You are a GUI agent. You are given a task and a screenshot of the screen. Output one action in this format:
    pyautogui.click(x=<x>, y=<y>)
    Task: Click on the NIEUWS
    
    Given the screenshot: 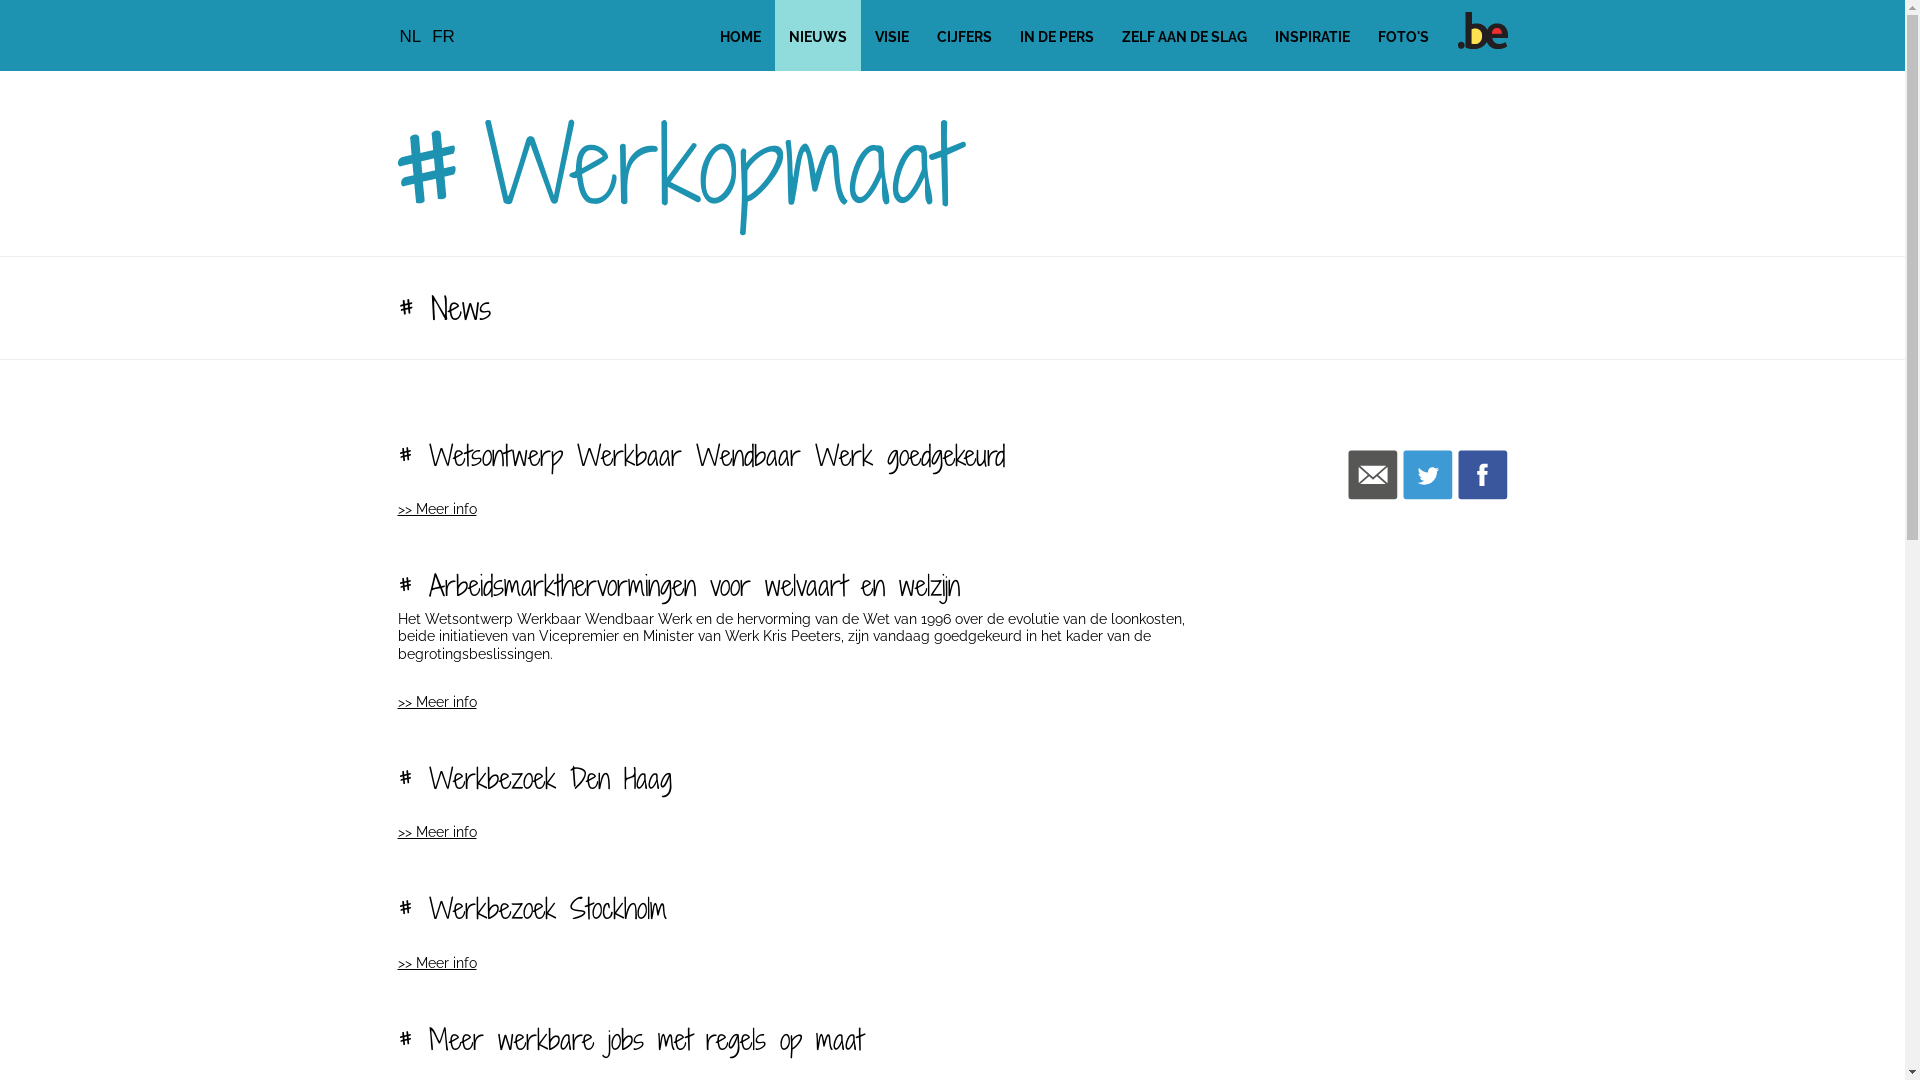 What is the action you would take?
    pyautogui.click(x=817, y=38)
    